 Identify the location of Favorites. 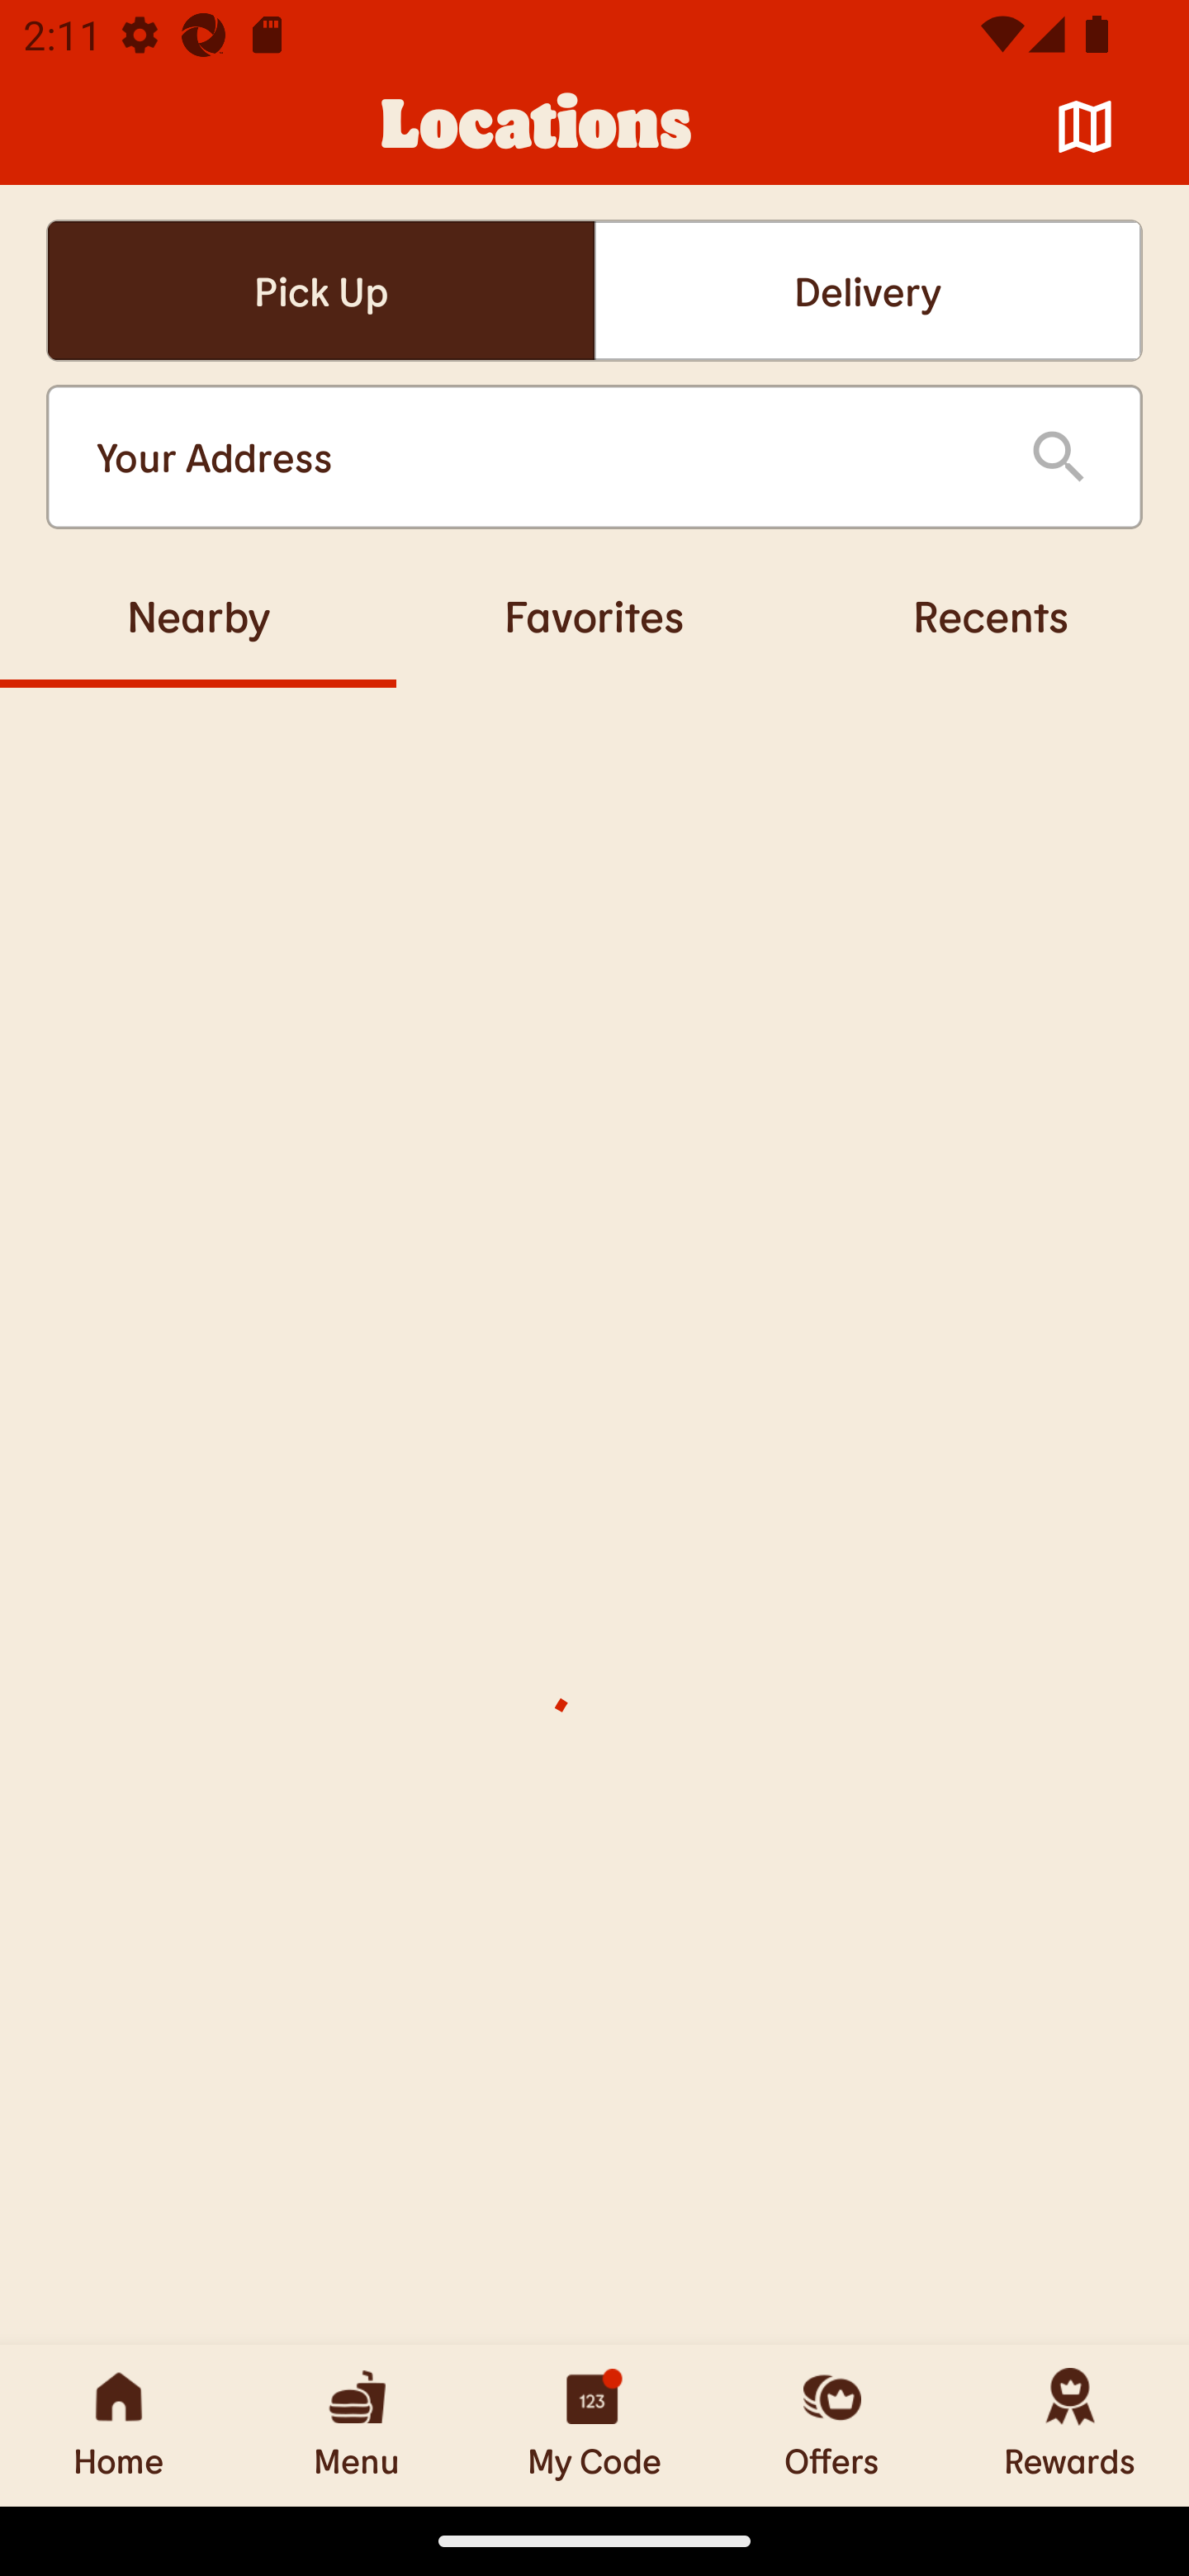
(594, 615).